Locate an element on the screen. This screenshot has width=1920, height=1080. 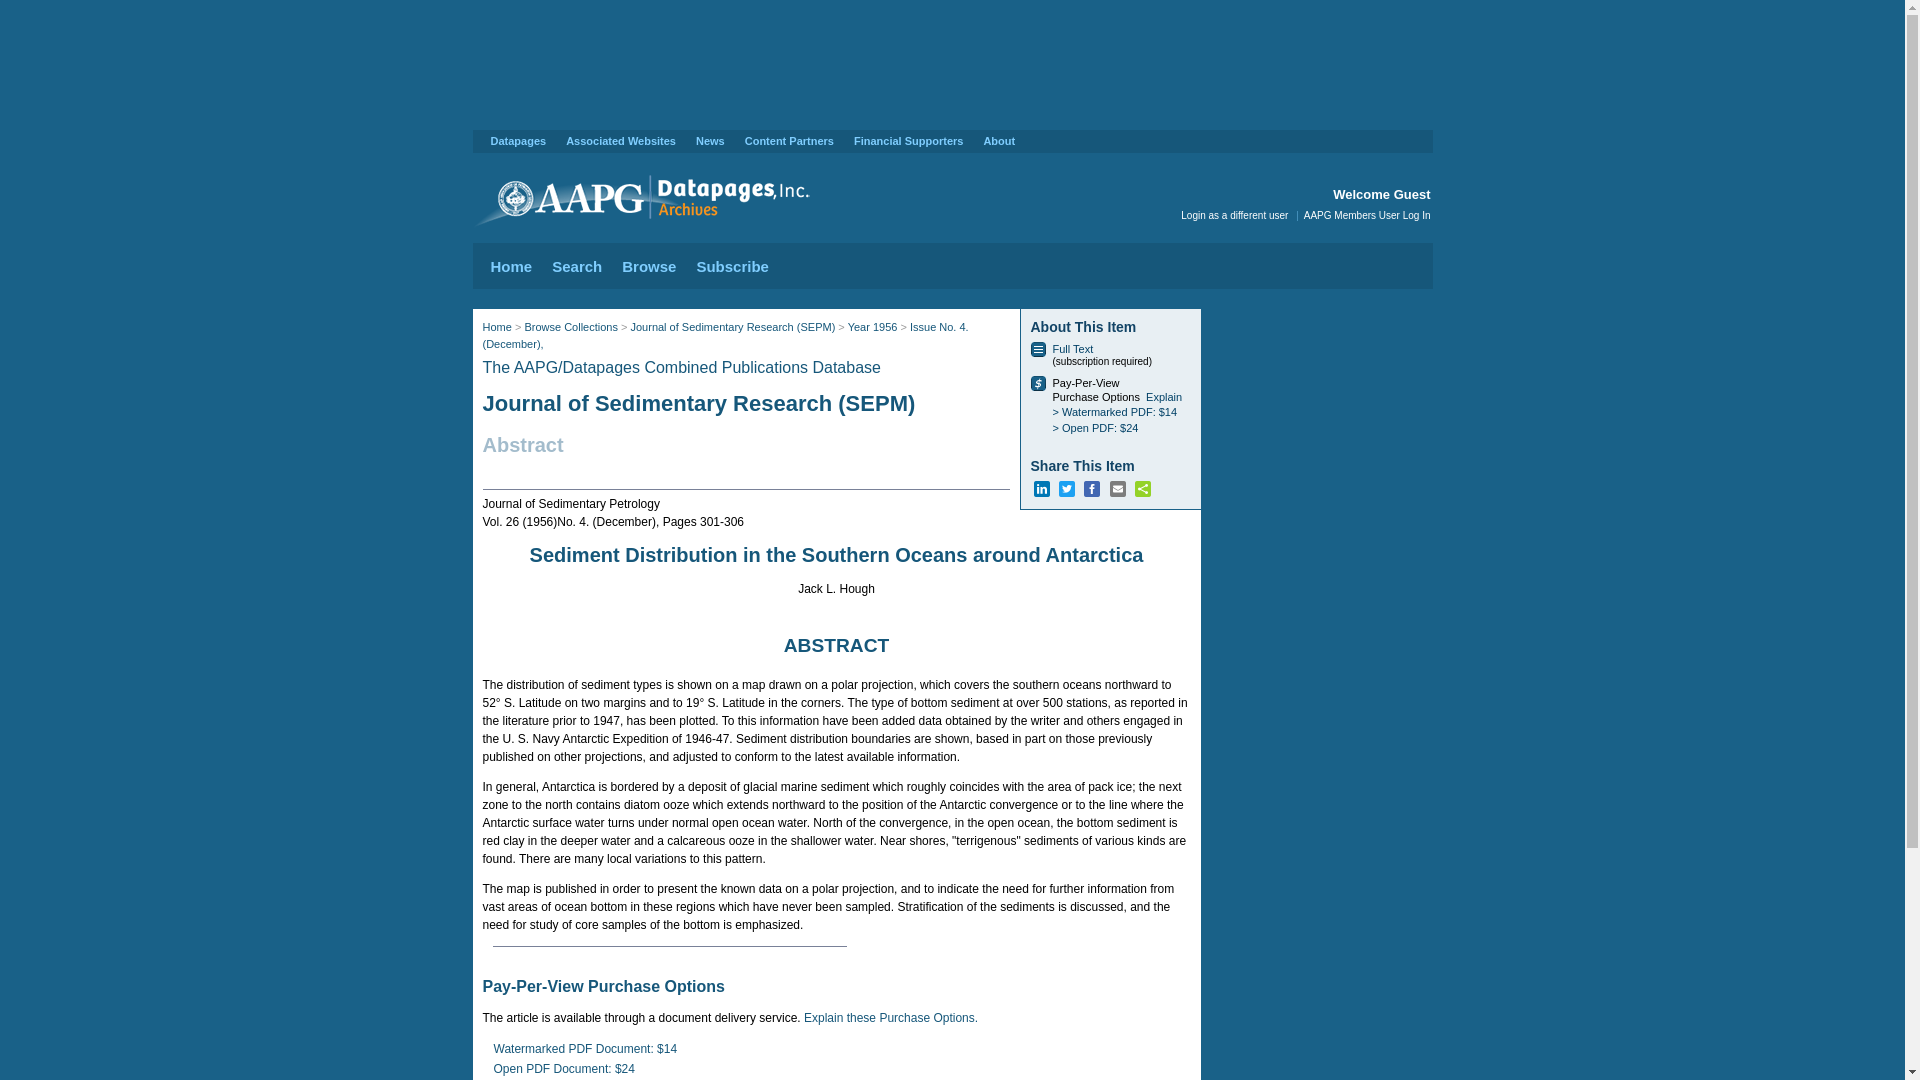
Home is located at coordinates (510, 266).